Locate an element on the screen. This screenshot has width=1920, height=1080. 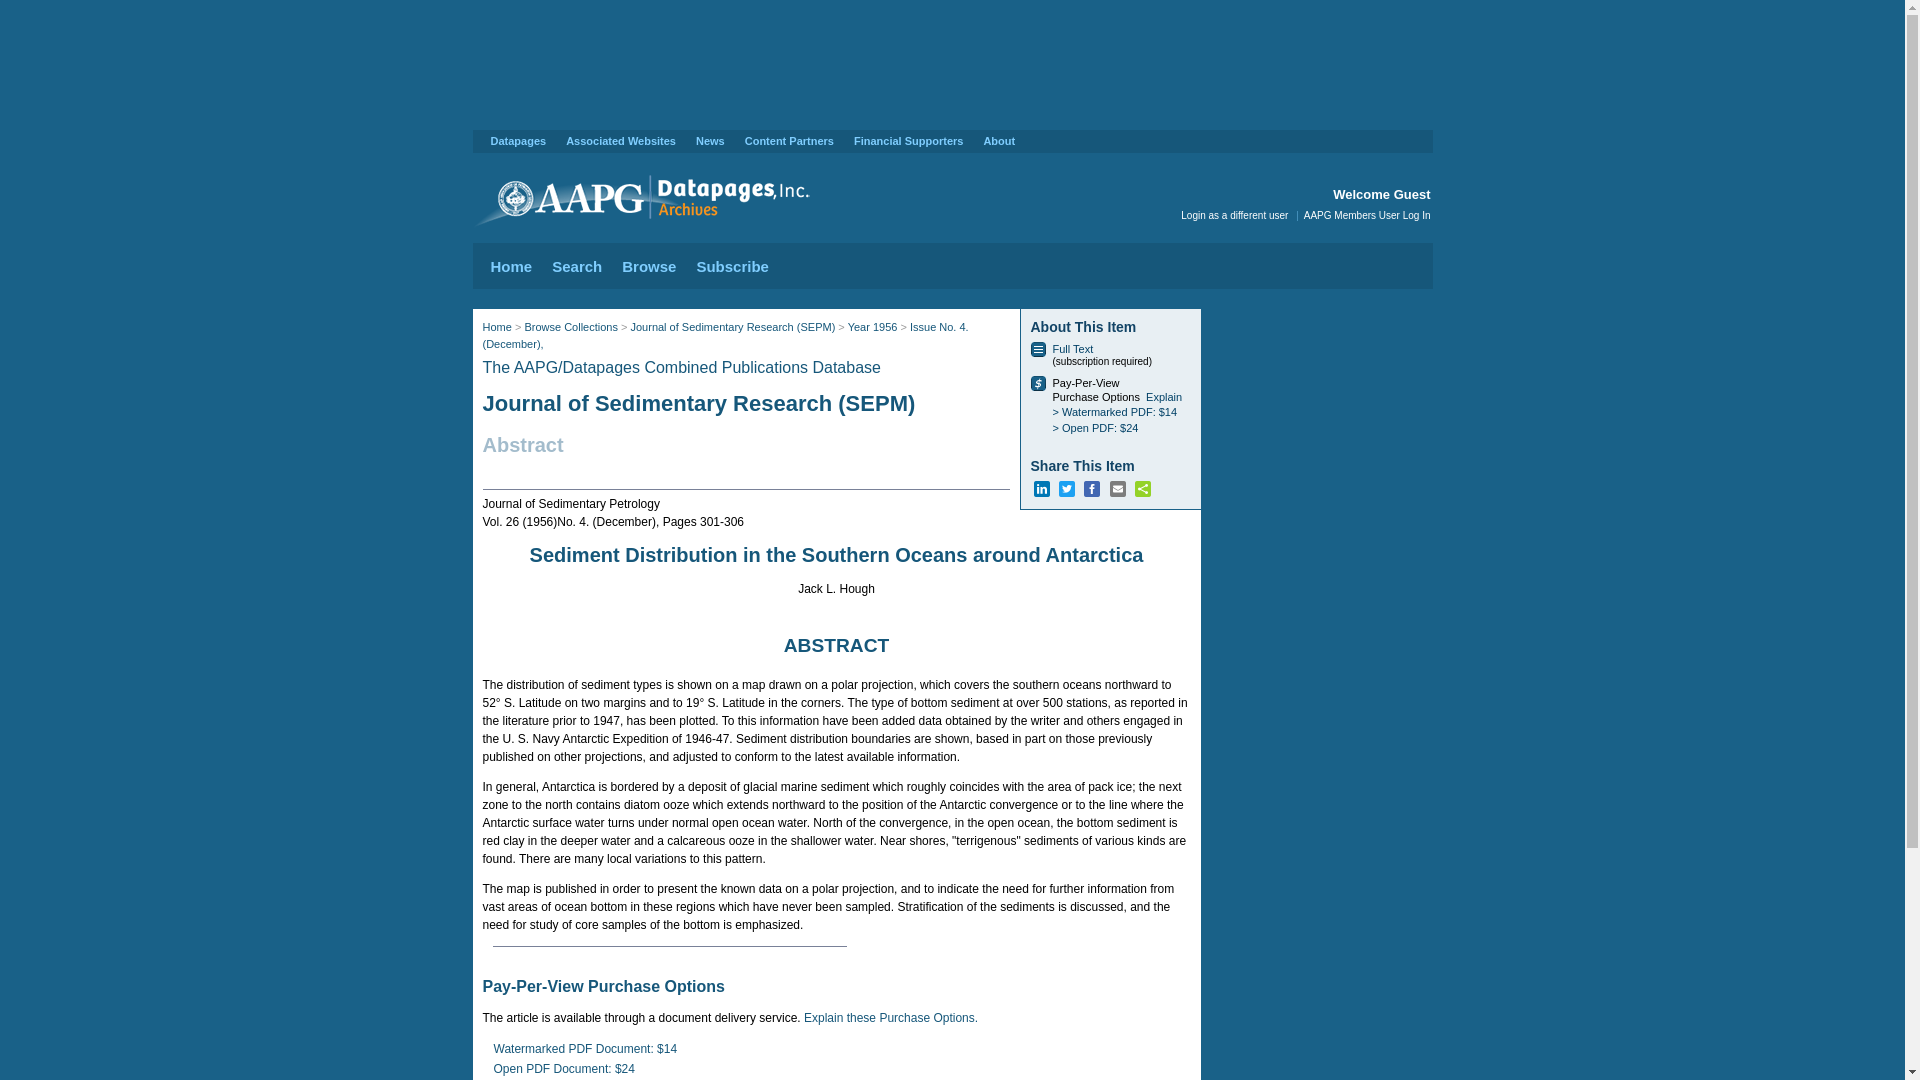
Home is located at coordinates (510, 266).